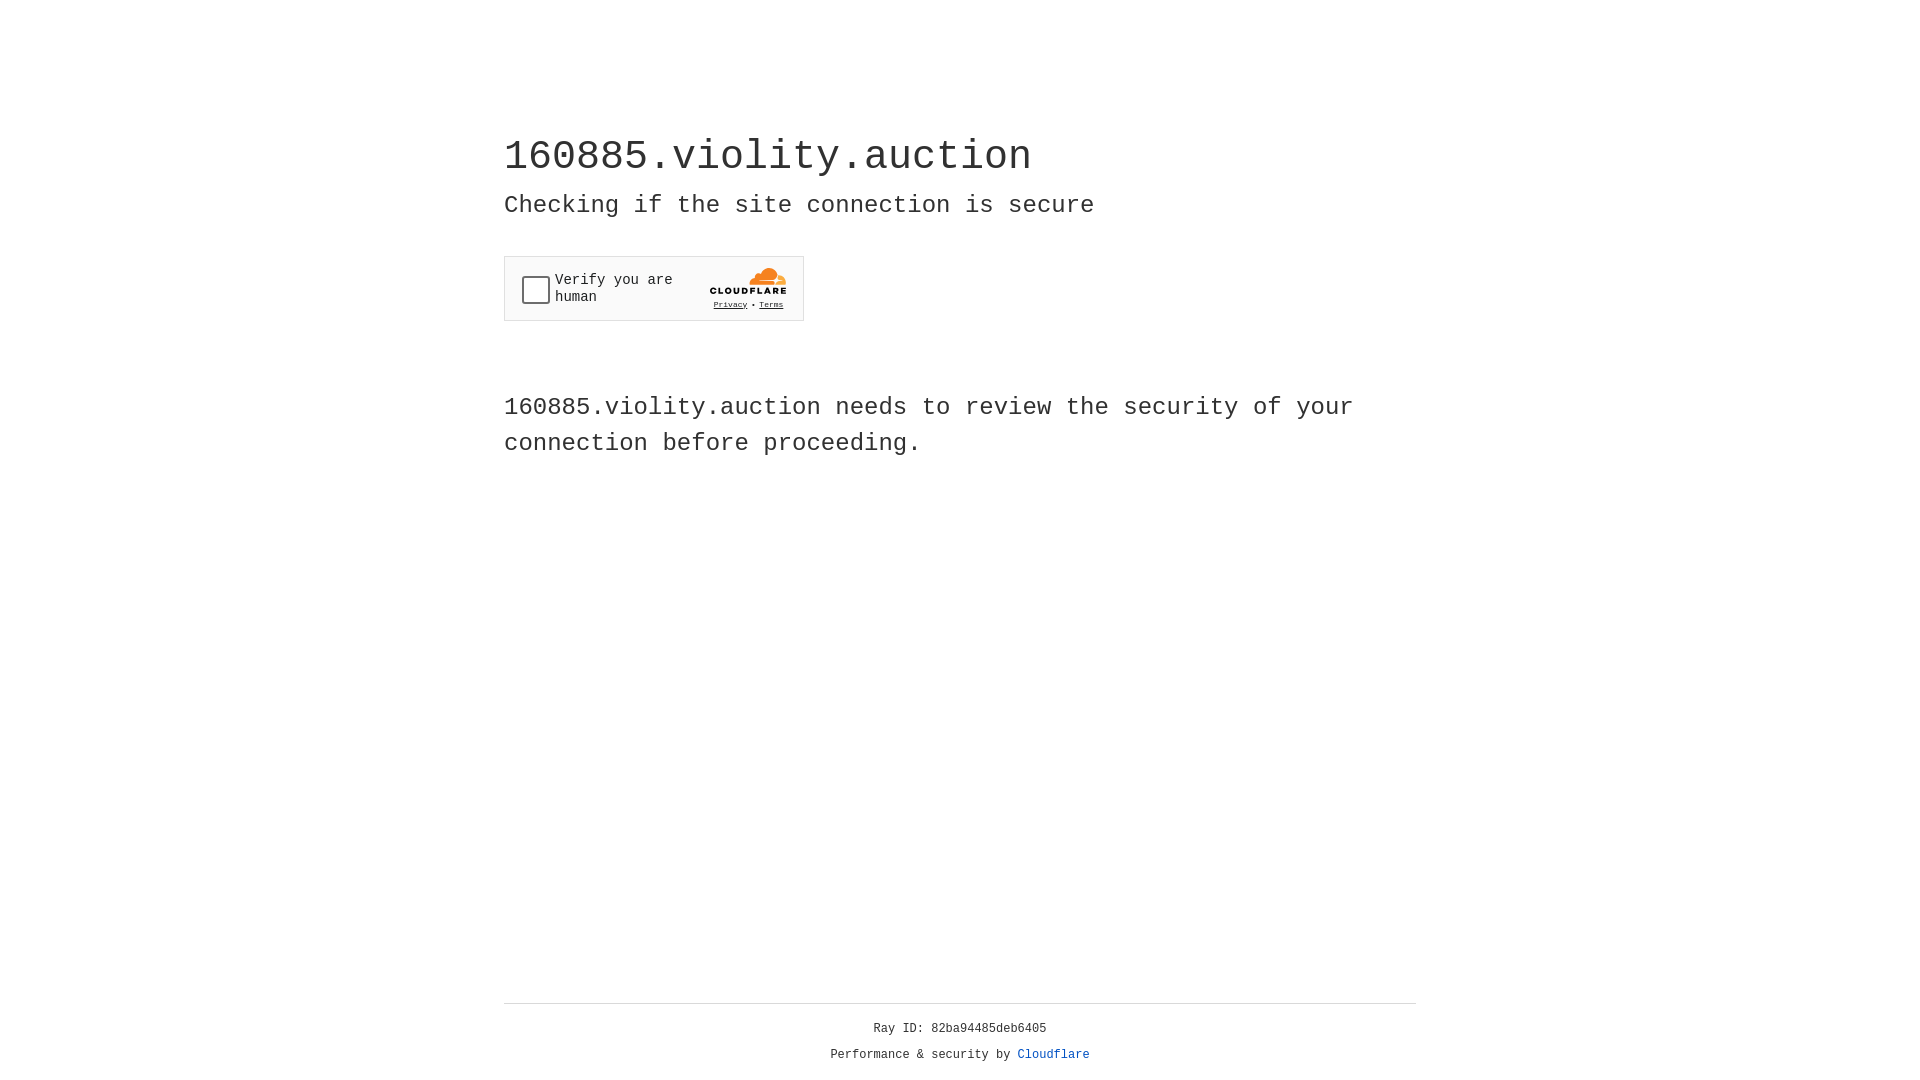 The image size is (1920, 1080). What do you see at coordinates (654, 288) in the screenshot?
I see `Widget containing a Cloudflare security challenge` at bounding box center [654, 288].